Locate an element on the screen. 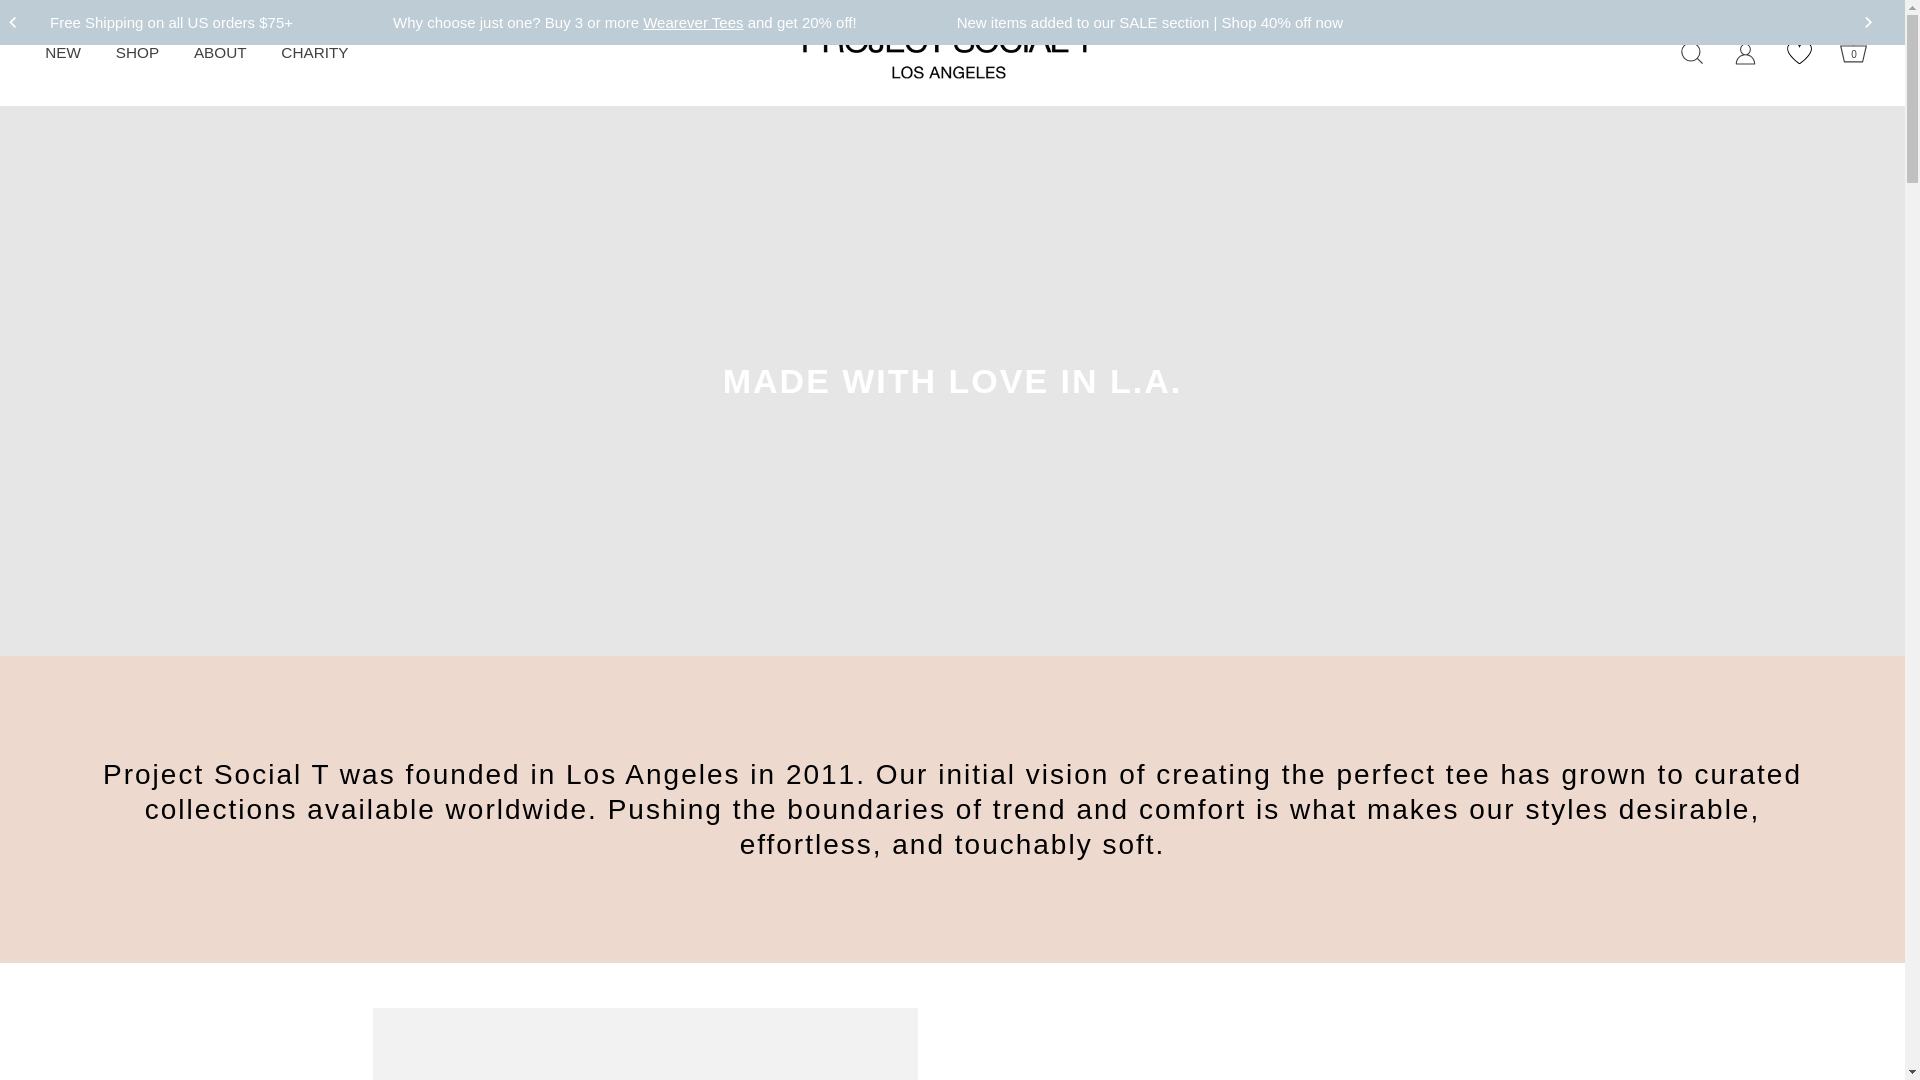 This screenshot has height=1080, width=1920. Wearever Tees is located at coordinates (693, 22).